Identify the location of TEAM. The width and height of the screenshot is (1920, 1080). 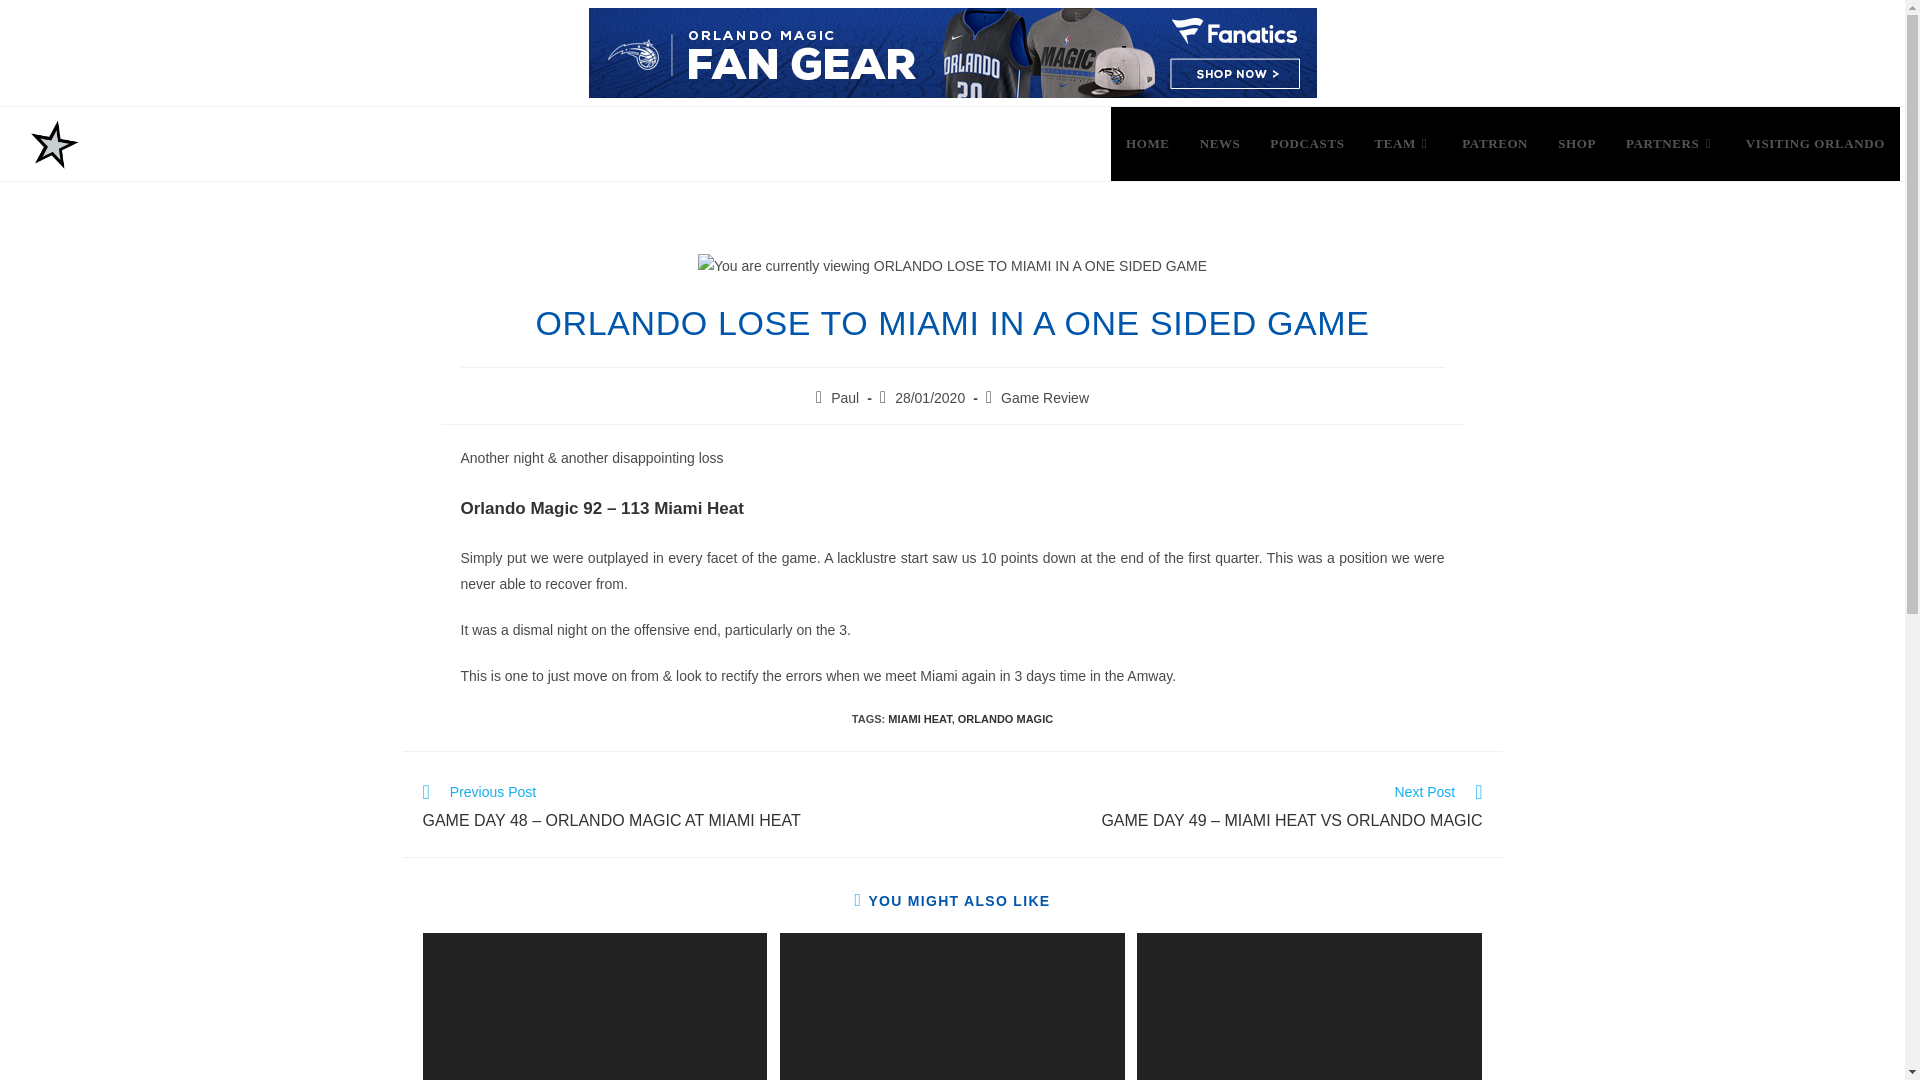
(1403, 144).